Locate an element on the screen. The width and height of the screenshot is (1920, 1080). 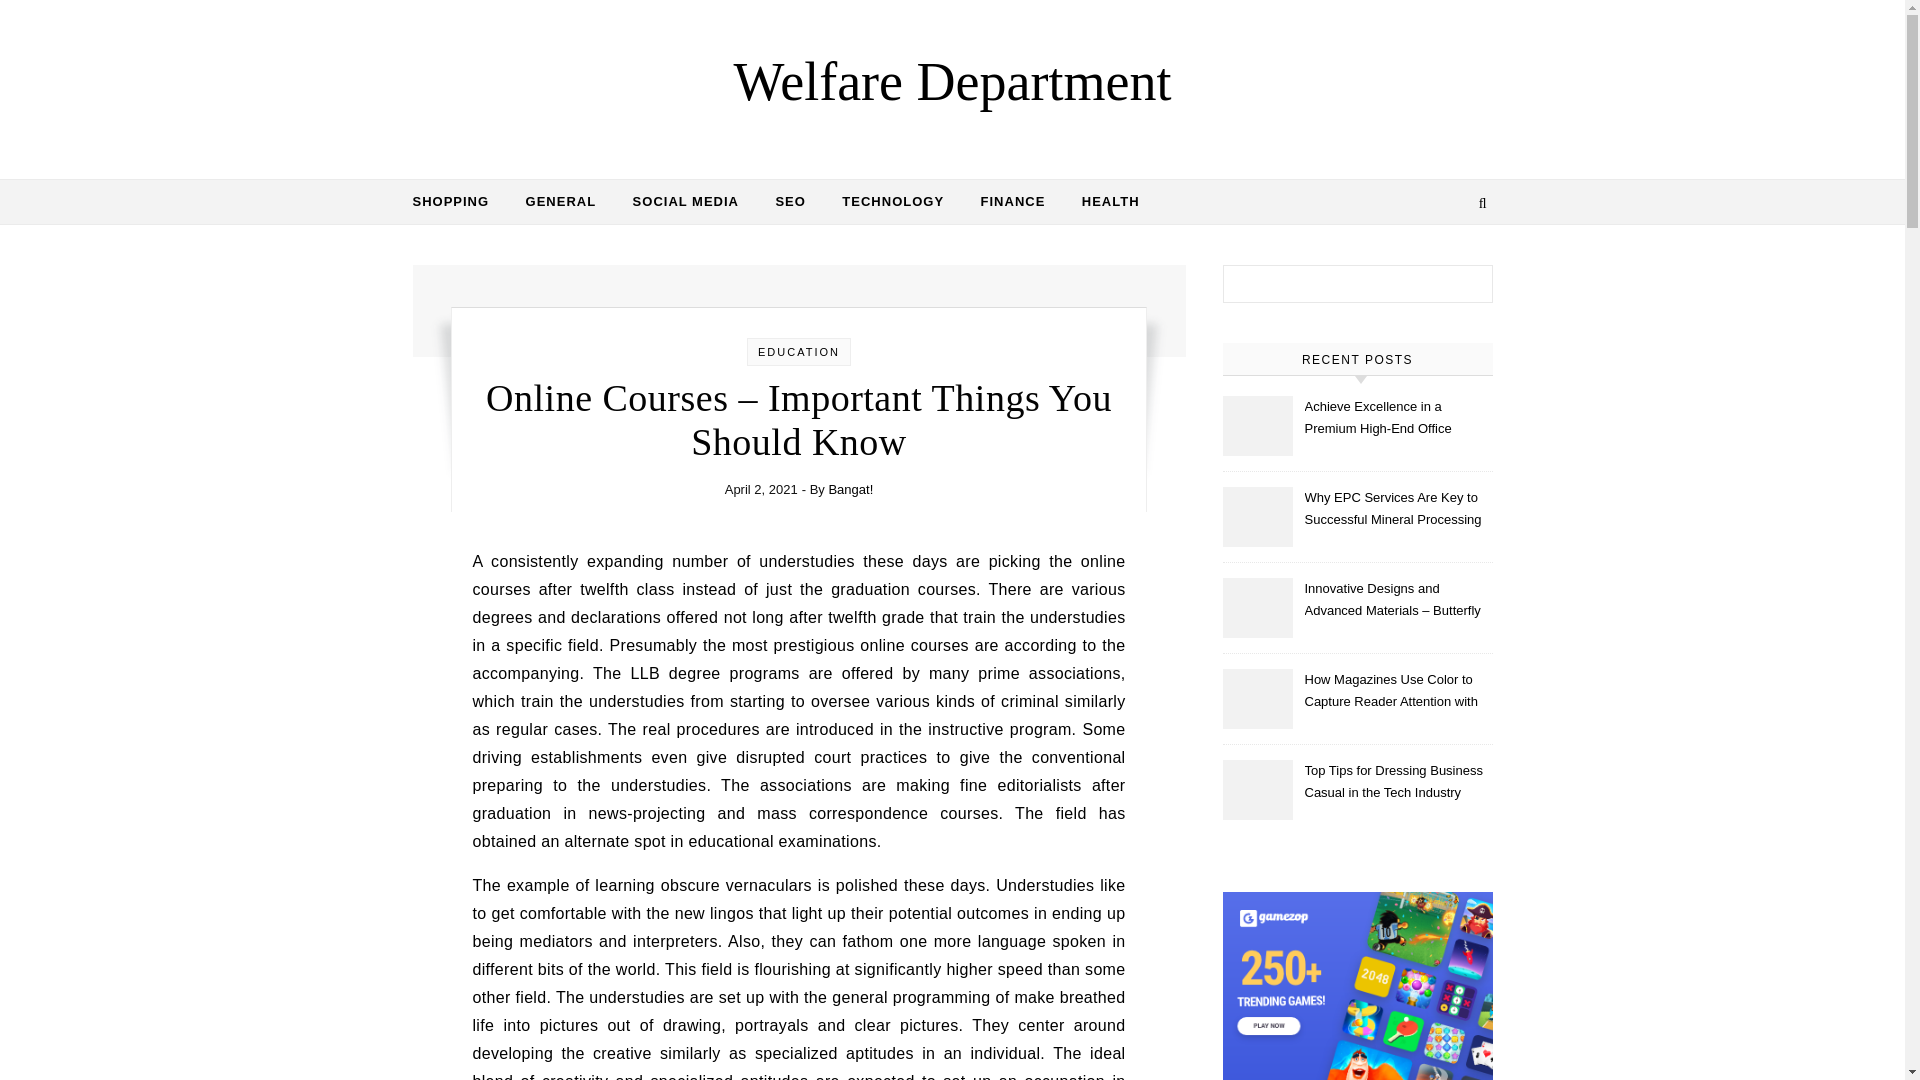
EDUCATION is located at coordinates (799, 351).